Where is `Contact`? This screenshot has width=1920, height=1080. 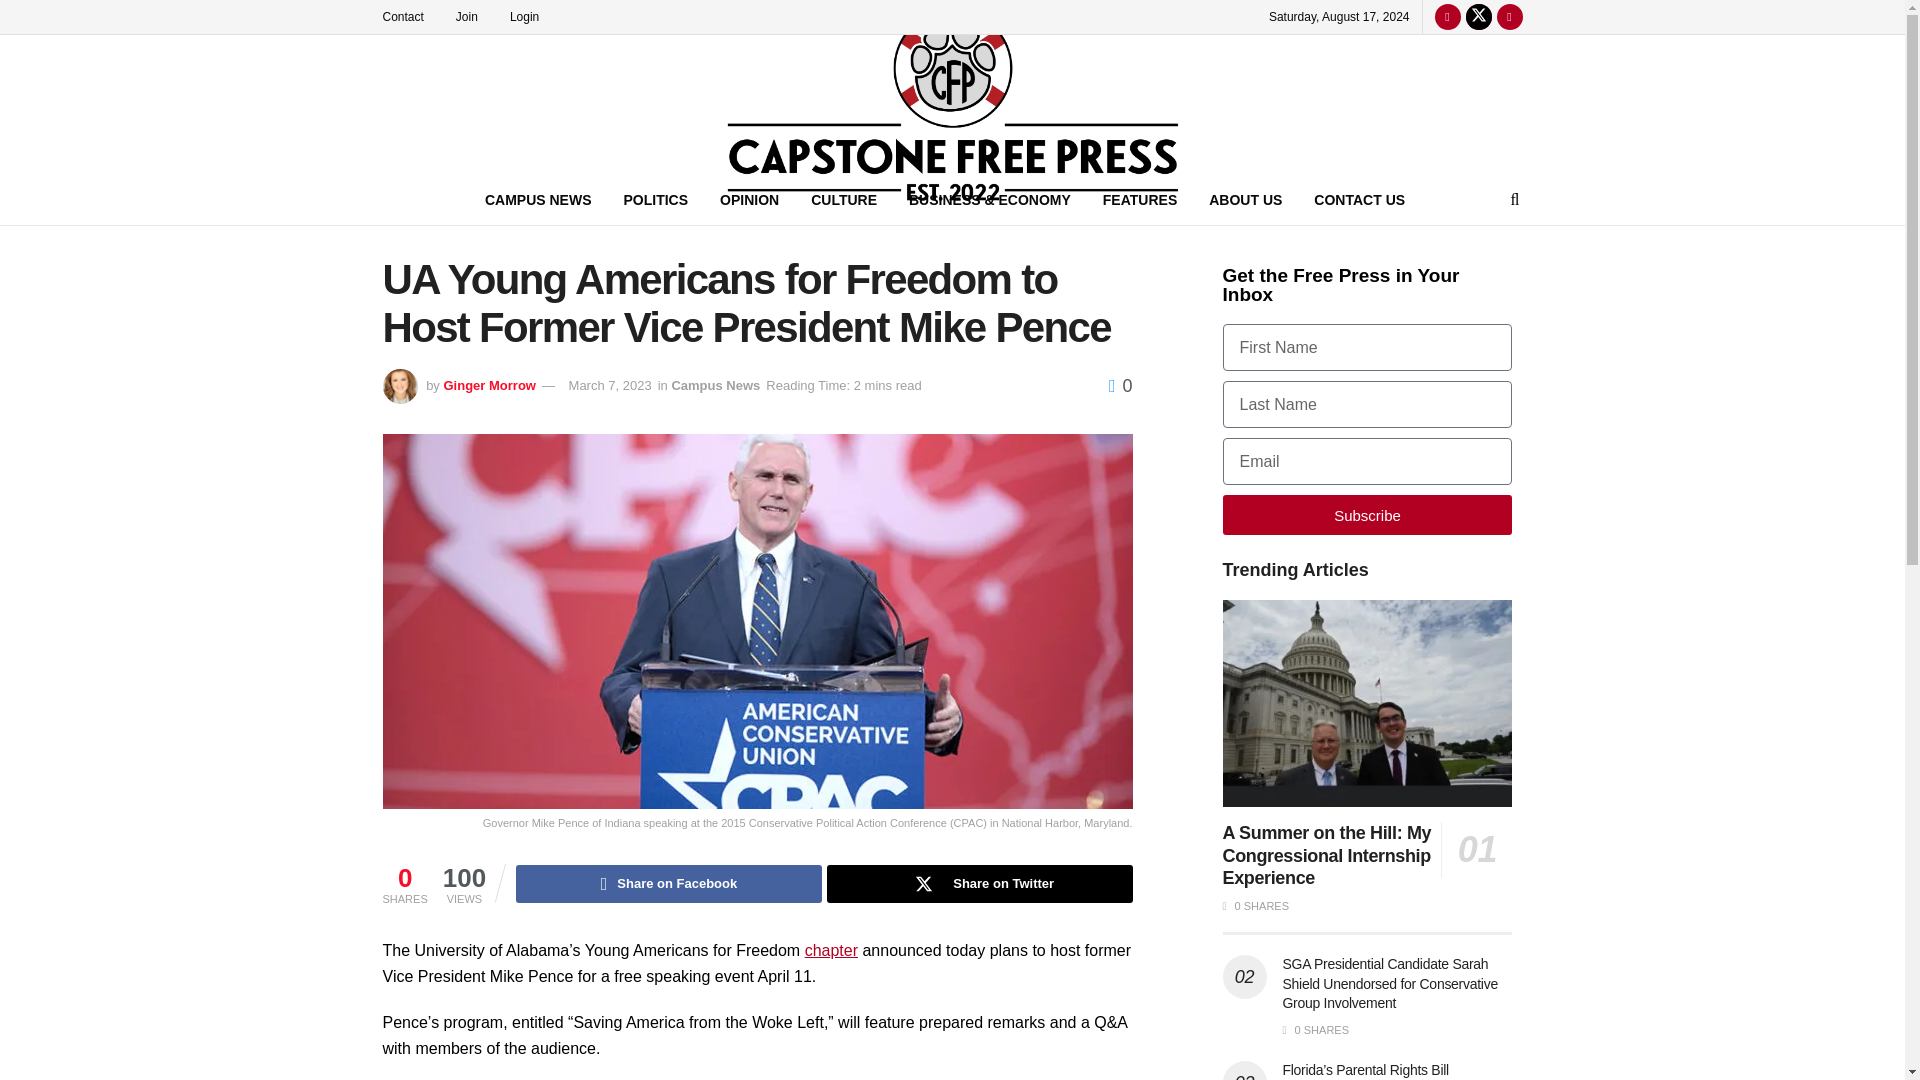 Contact is located at coordinates (412, 16).